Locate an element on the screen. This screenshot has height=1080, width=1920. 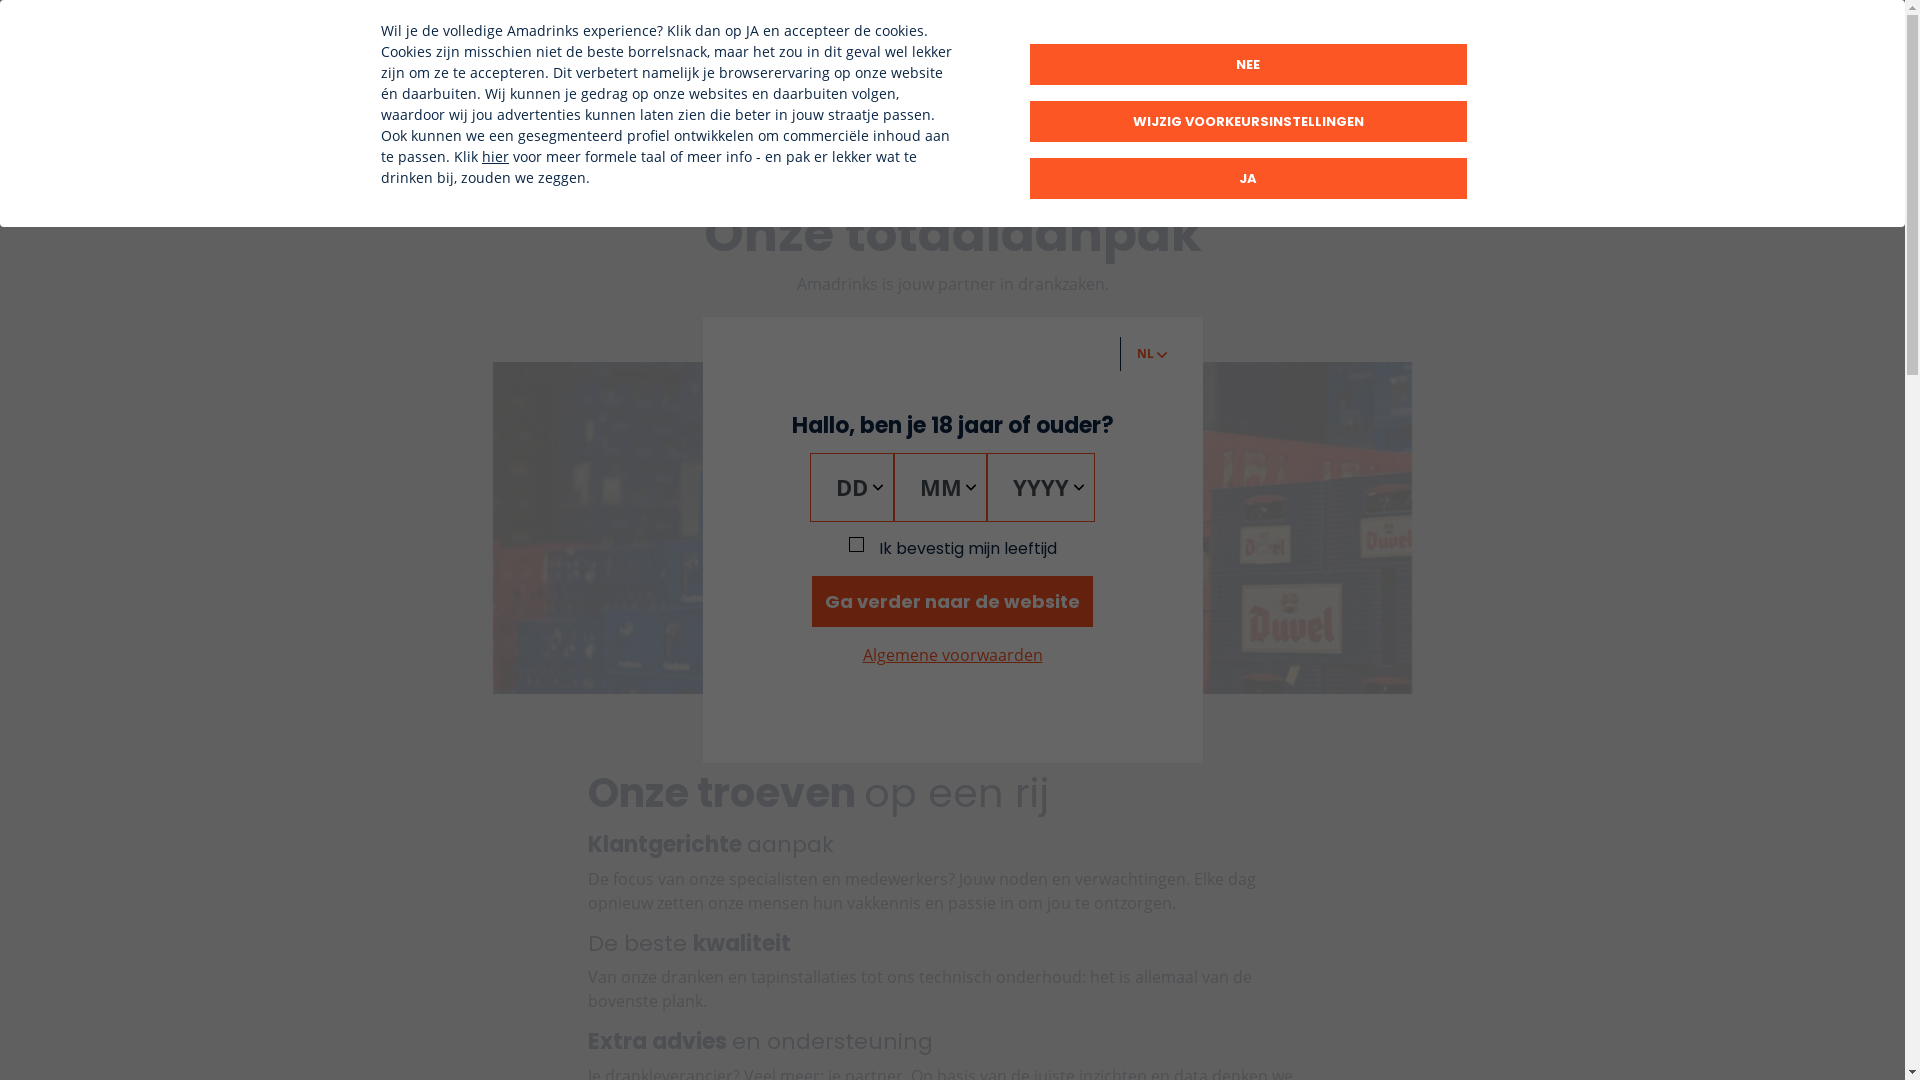
Onze totaalaanpak is located at coordinates (1067, 96).